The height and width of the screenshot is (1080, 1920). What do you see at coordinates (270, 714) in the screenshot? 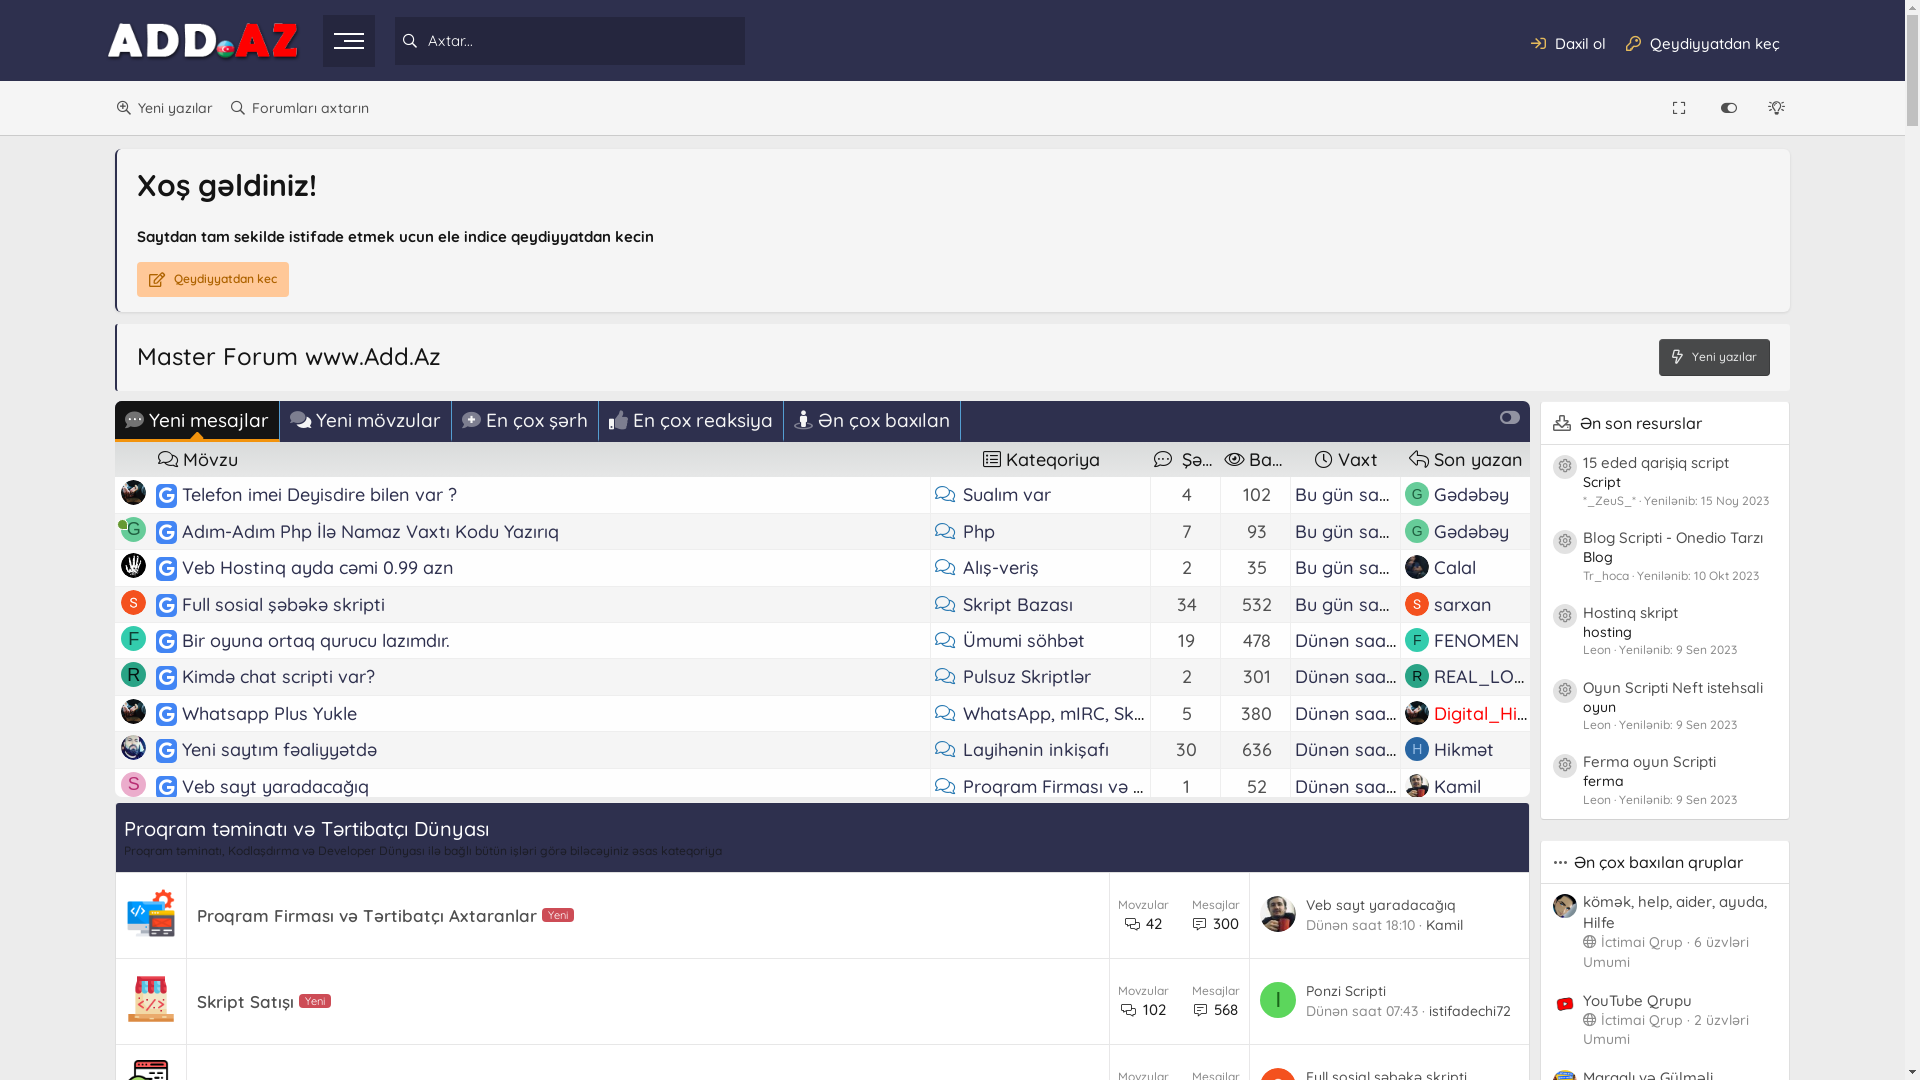
I see `Whatsapp Plus Yukle` at bounding box center [270, 714].